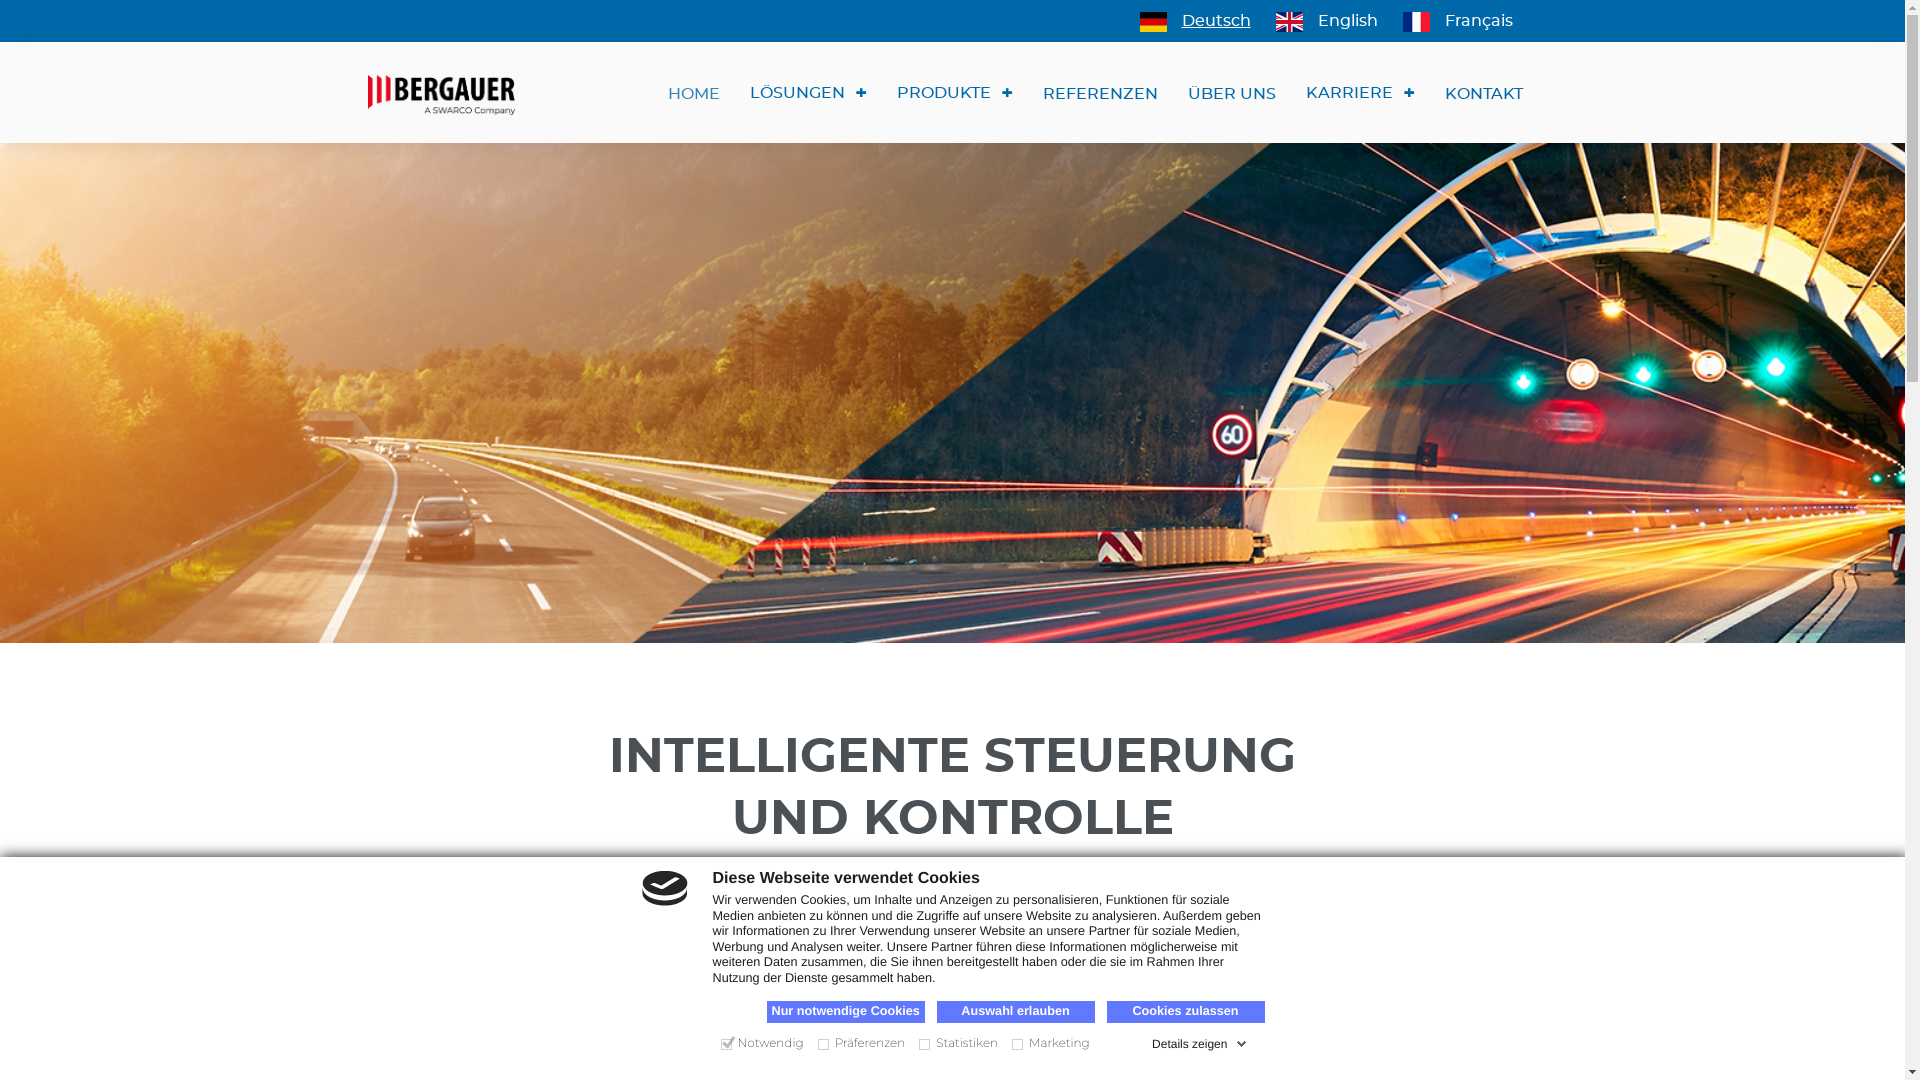  Describe the element at coordinates (1484, 94) in the screenshot. I see `KONTAKT` at that location.